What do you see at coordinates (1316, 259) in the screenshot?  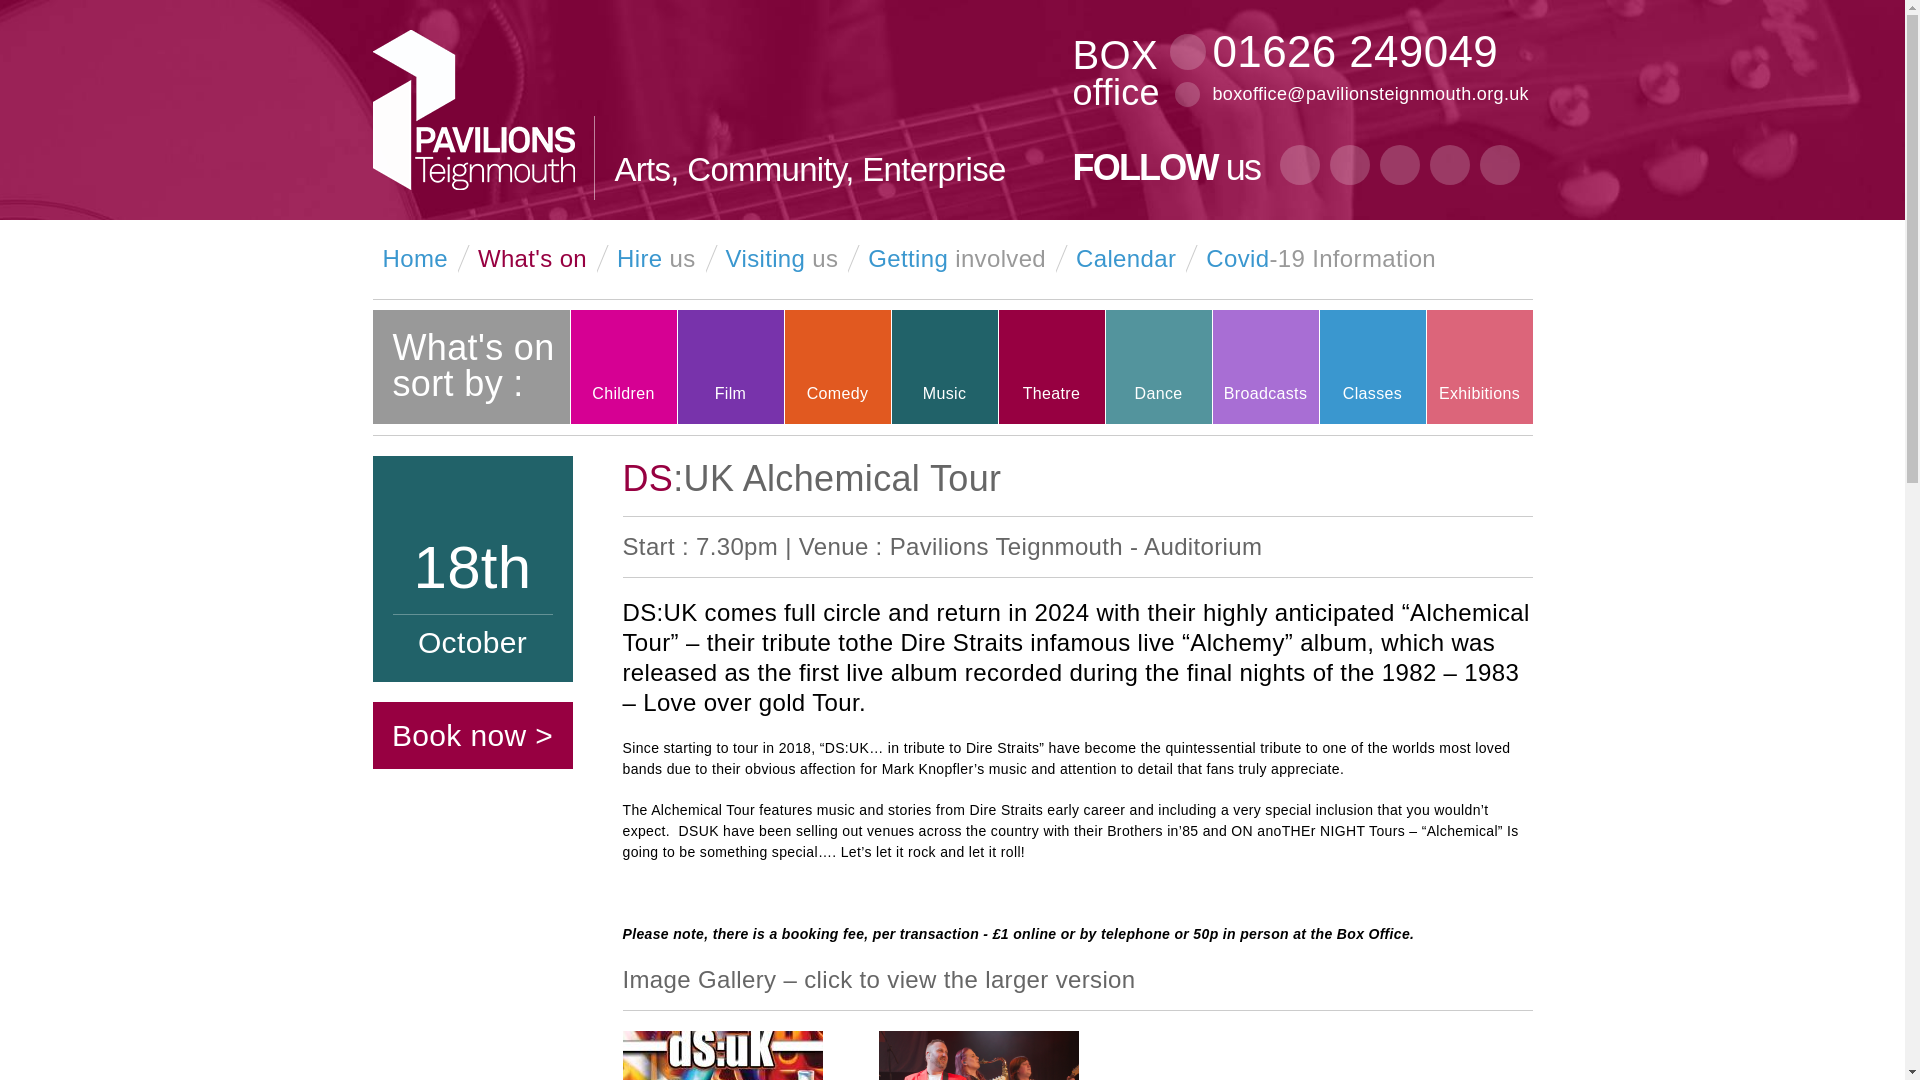 I see `Covid-19 Information` at bounding box center [1316, 259].